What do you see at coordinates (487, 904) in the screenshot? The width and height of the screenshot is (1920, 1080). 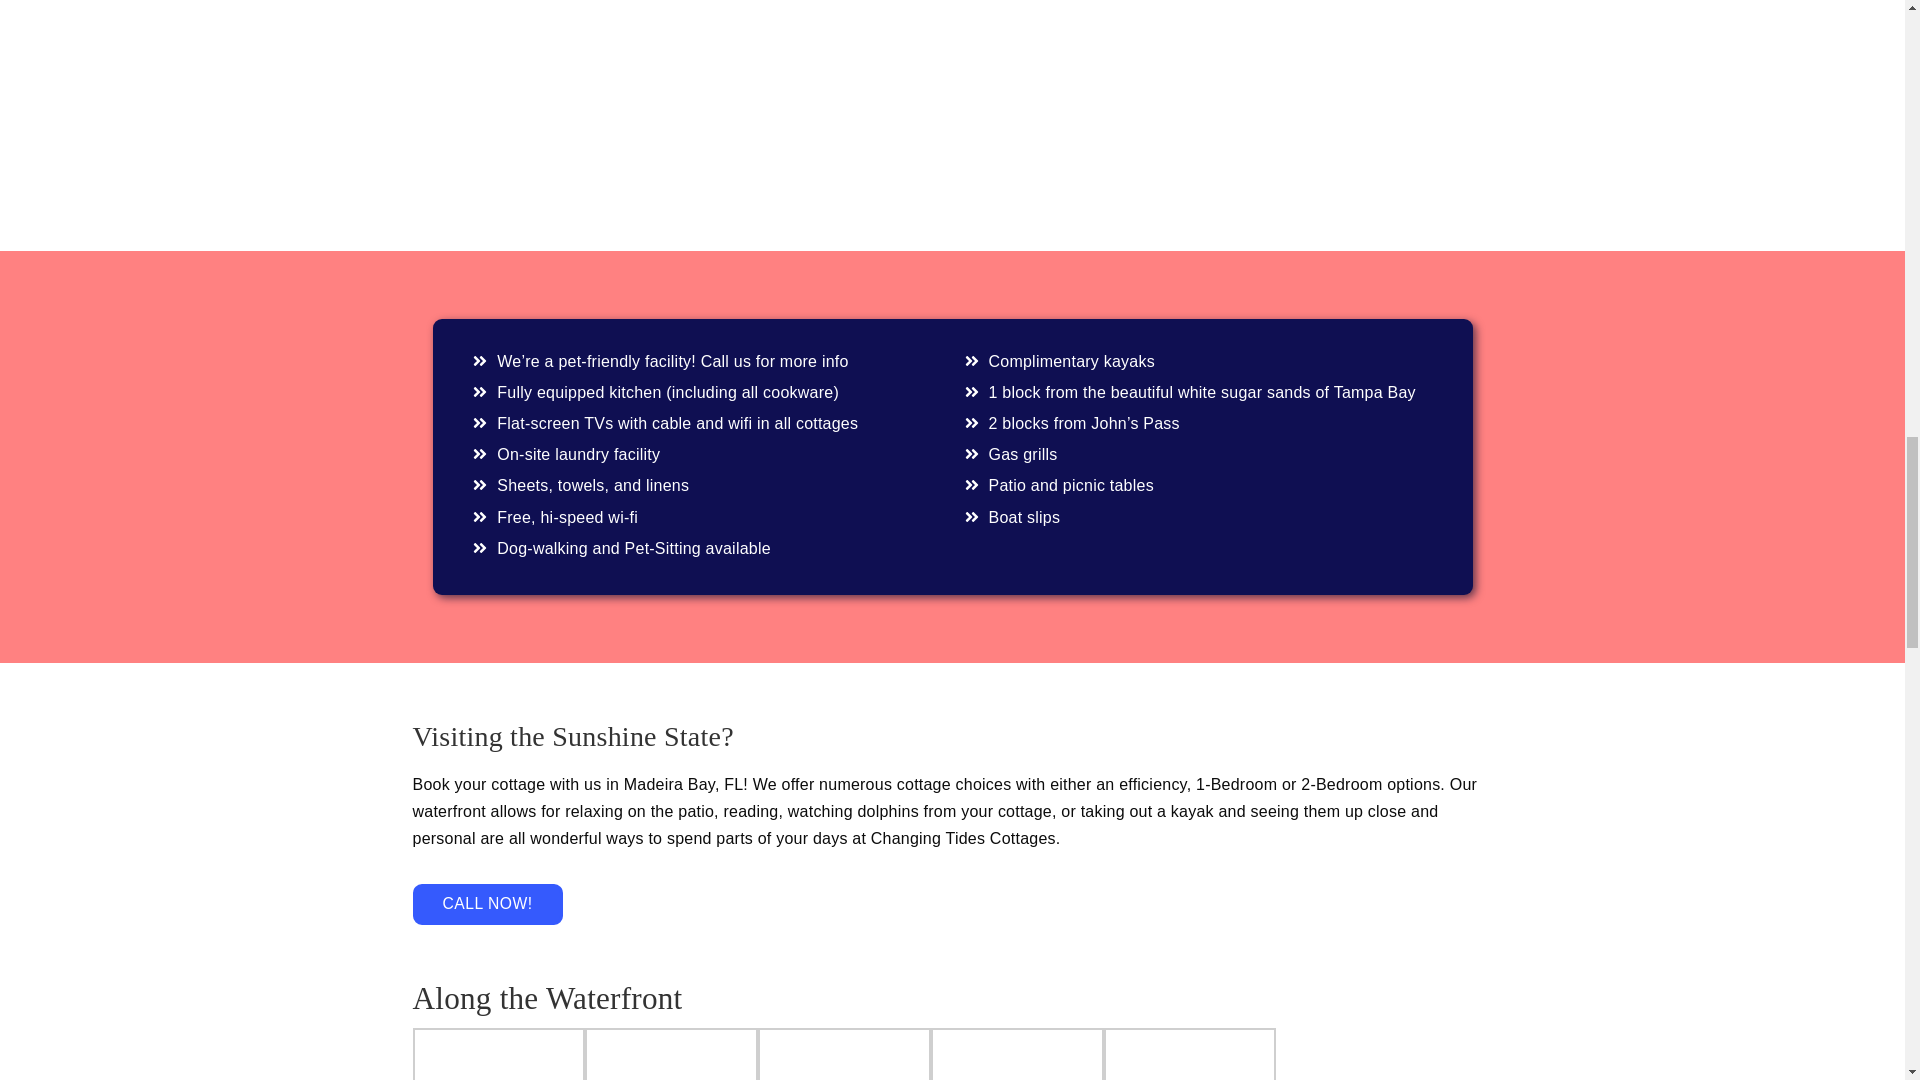 I see `CALL NOW!` at bounding box center [487, 904].